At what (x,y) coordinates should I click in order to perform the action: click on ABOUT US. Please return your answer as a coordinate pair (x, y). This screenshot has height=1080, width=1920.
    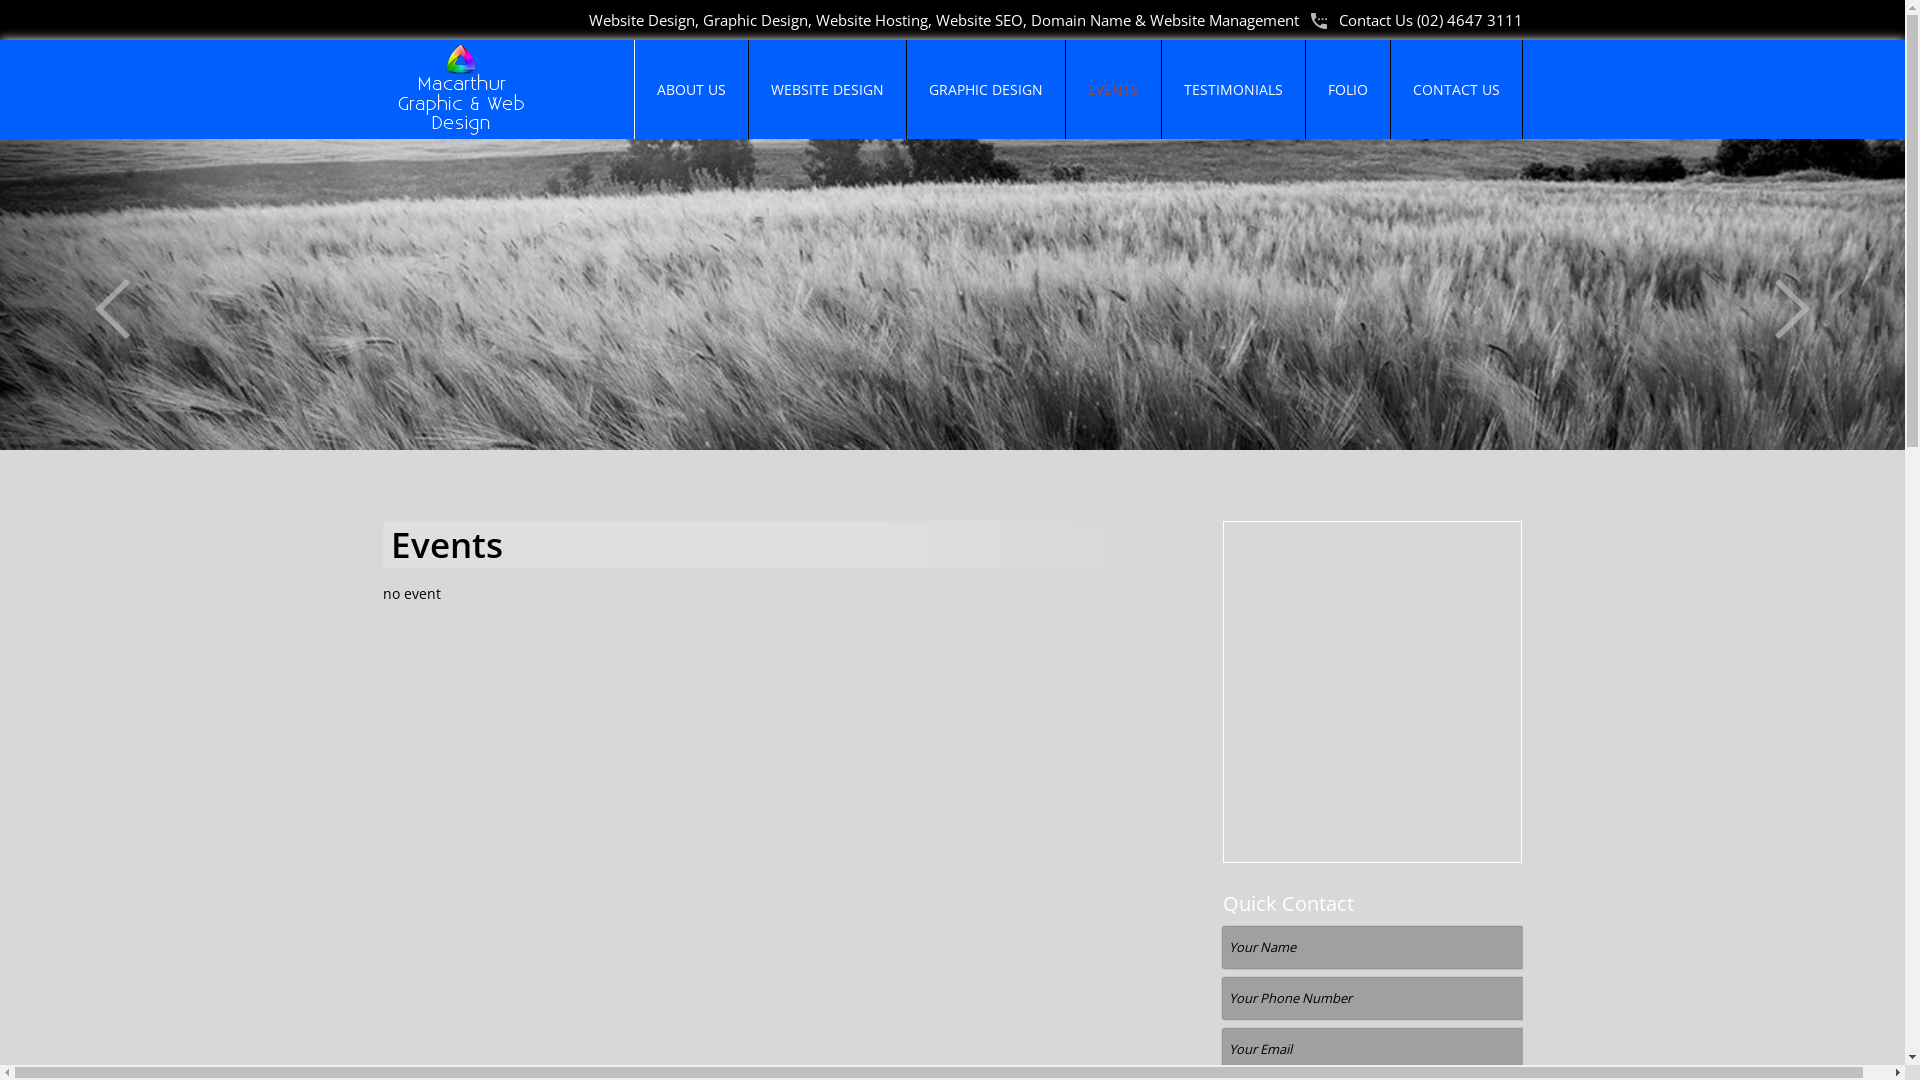
    Looking at the image, I should click on (690, 90).